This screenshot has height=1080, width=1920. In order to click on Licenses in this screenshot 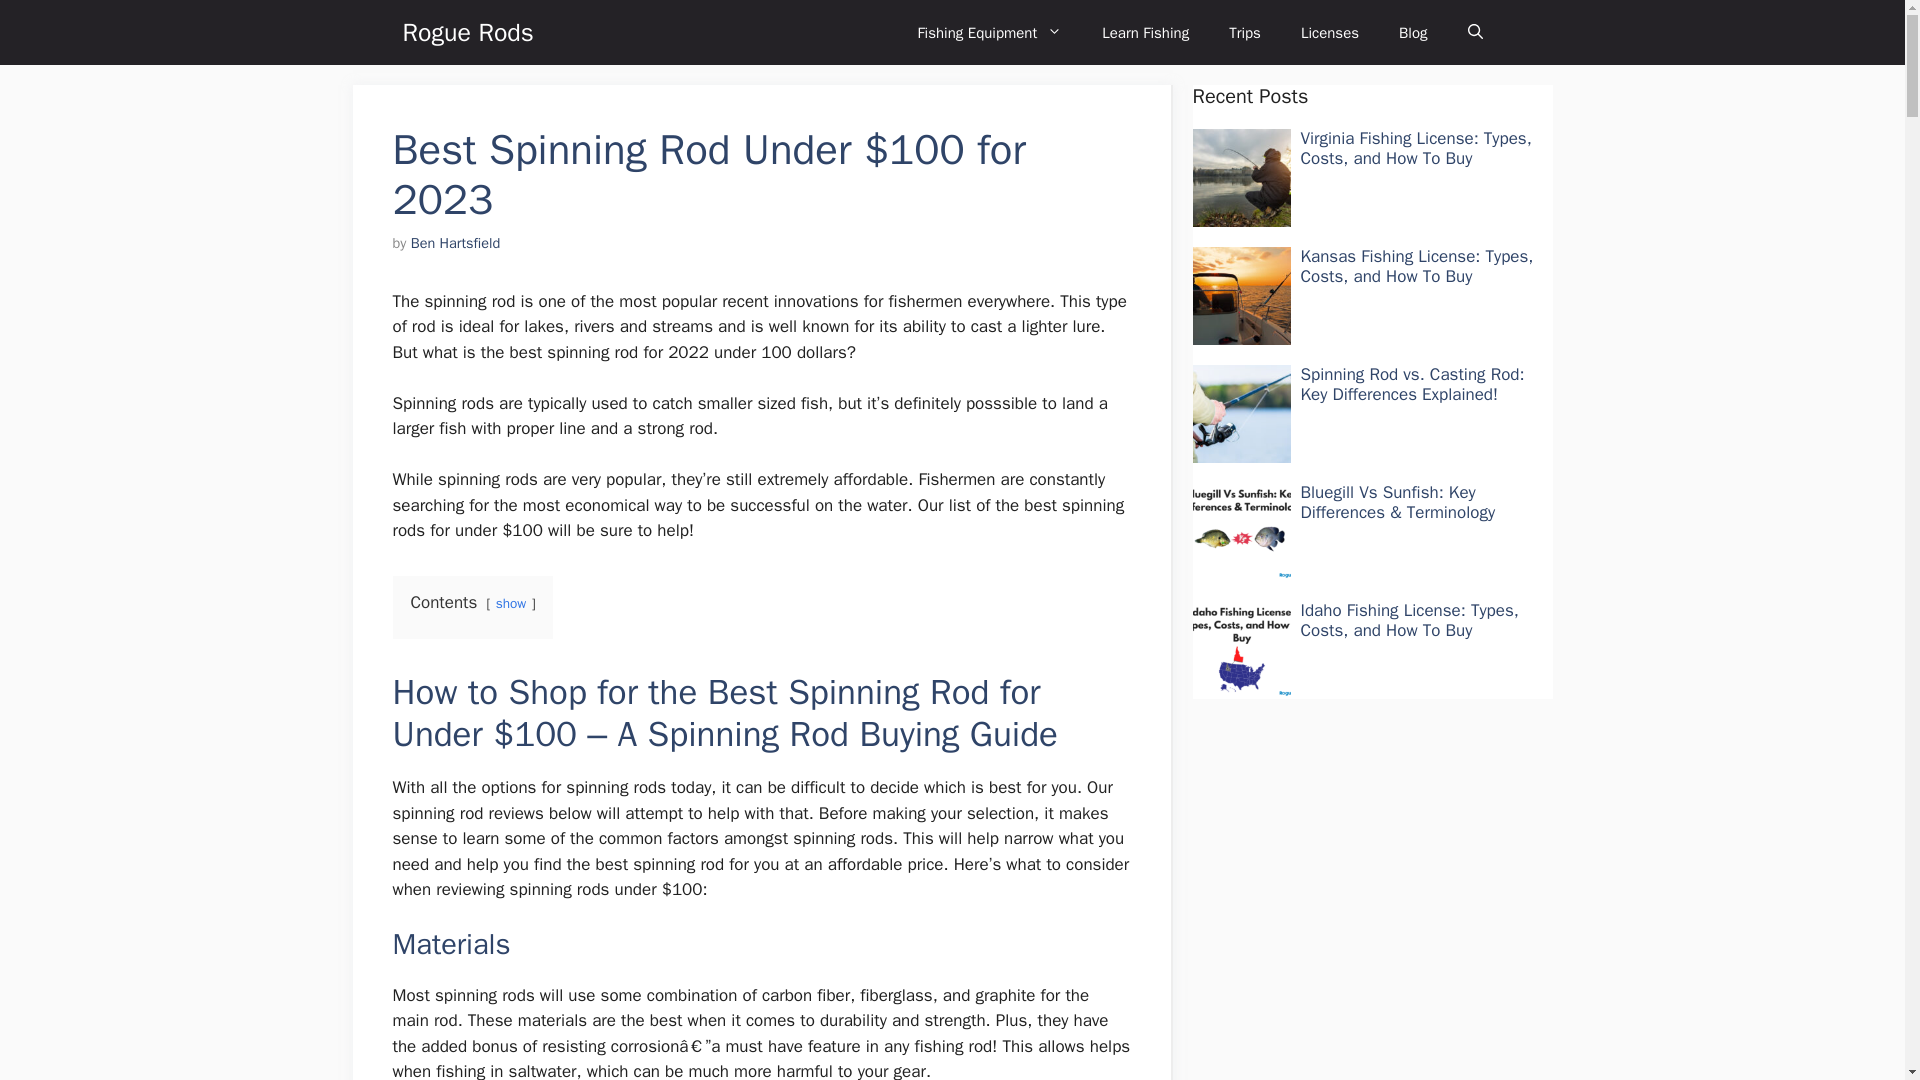, I will do `click(1329, 32)`.